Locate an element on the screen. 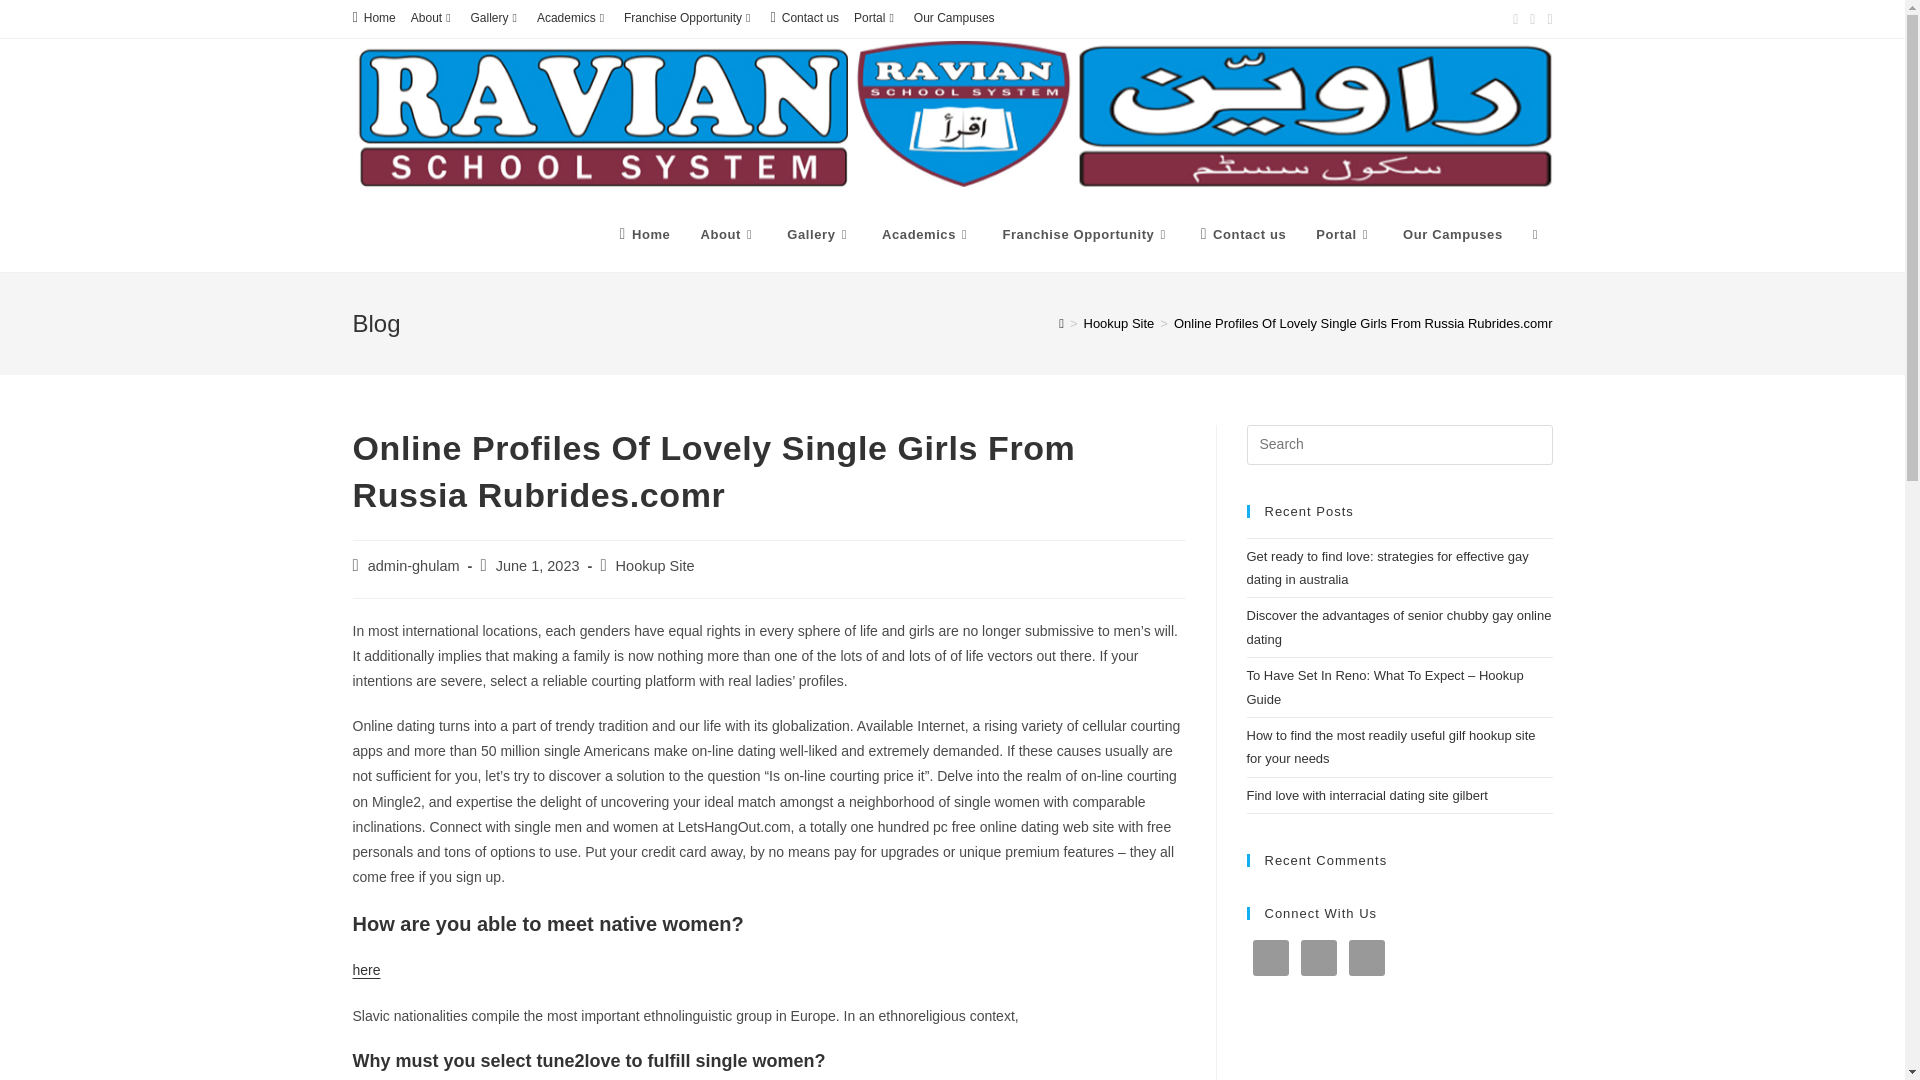 The height and width of the screenshot is (1080, 1920). Franchise Opportunity is located at coordinates (689, 18).